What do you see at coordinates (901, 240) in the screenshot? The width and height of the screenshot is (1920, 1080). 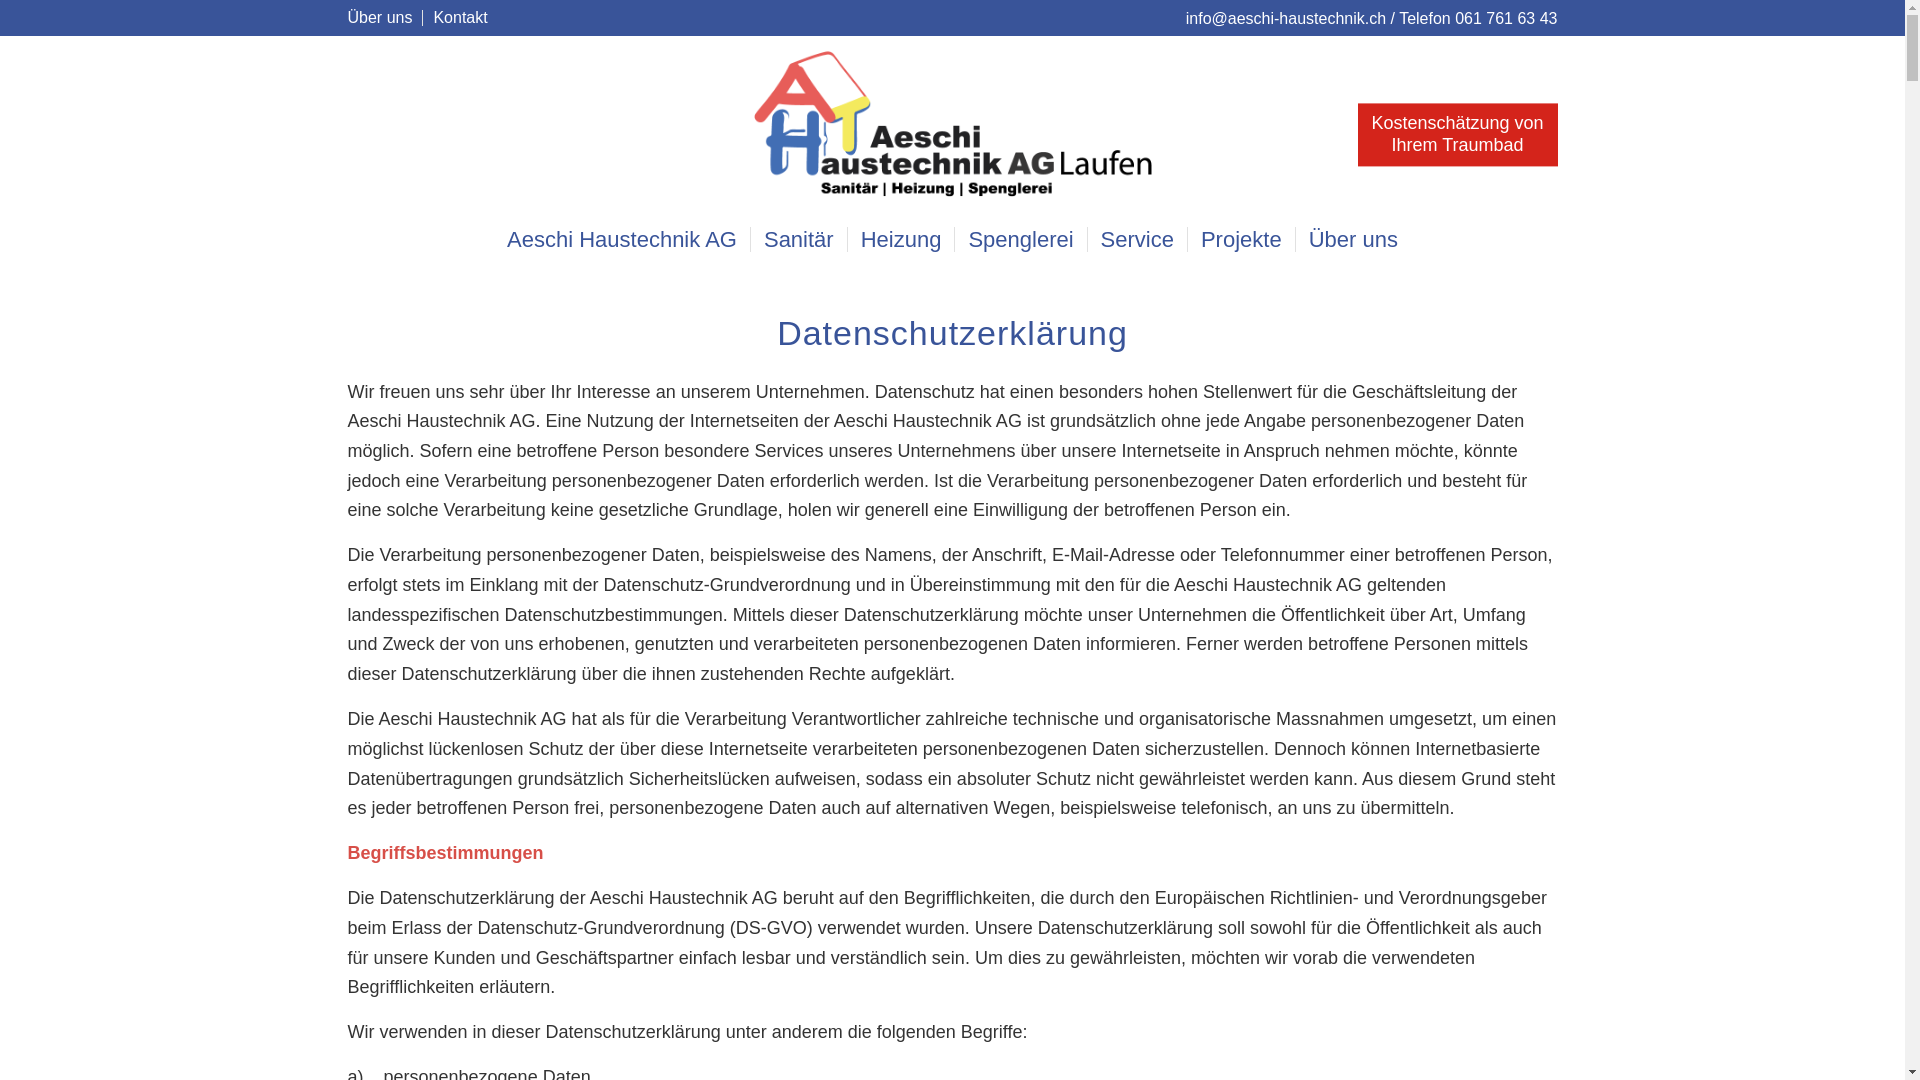 I see `Heizung` at bounding box center [901, 240].